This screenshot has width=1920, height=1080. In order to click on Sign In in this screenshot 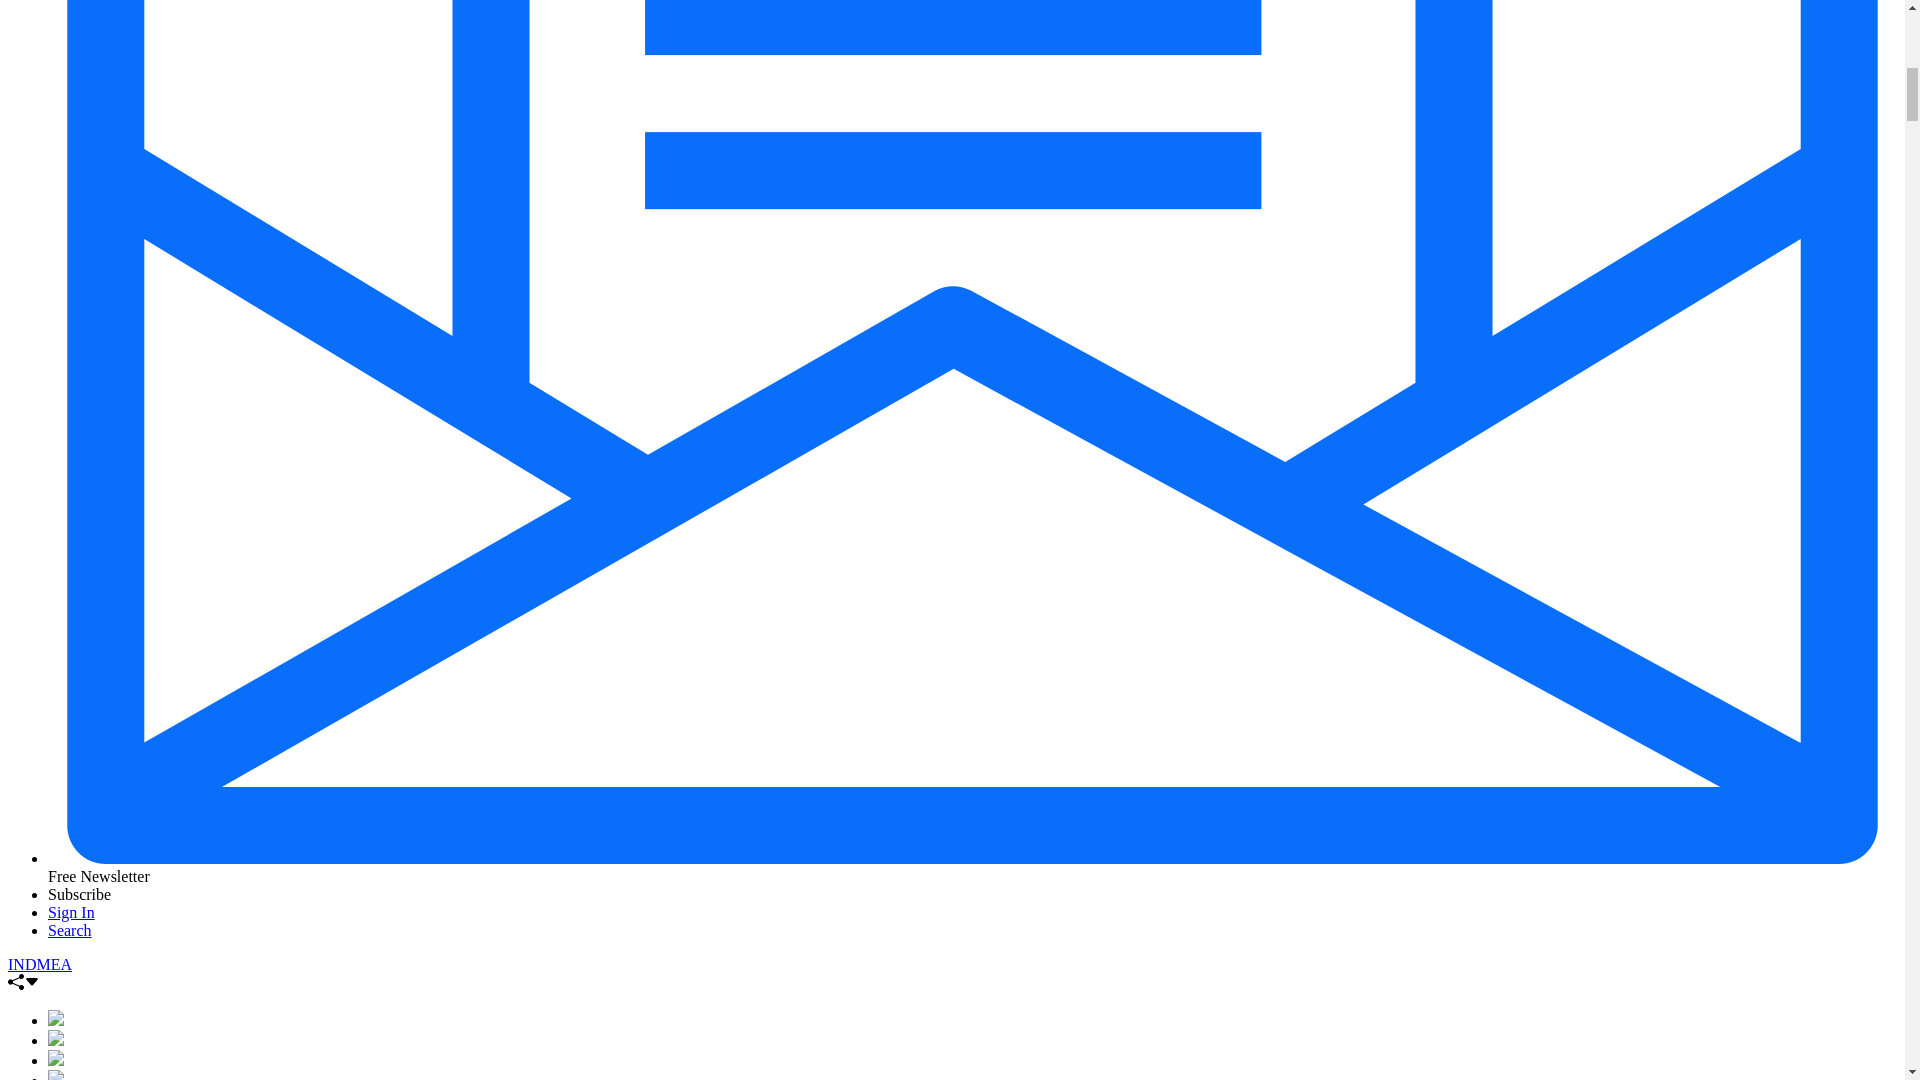, I will do `click(71, 912)`.